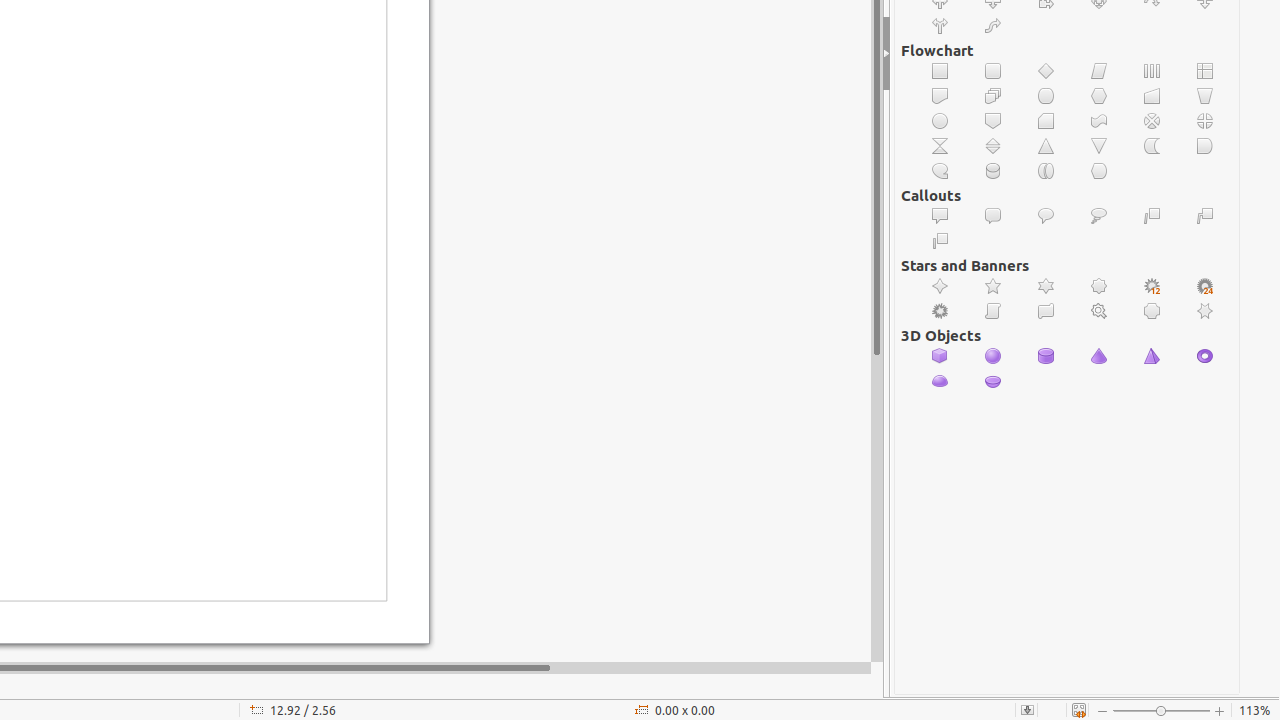 The height and width of the screenshot is (720, 1280). What do you see at coordinates (1046, 286) in the screenshot?
I see `6-Point Star` at bounding box center [1046, 286].